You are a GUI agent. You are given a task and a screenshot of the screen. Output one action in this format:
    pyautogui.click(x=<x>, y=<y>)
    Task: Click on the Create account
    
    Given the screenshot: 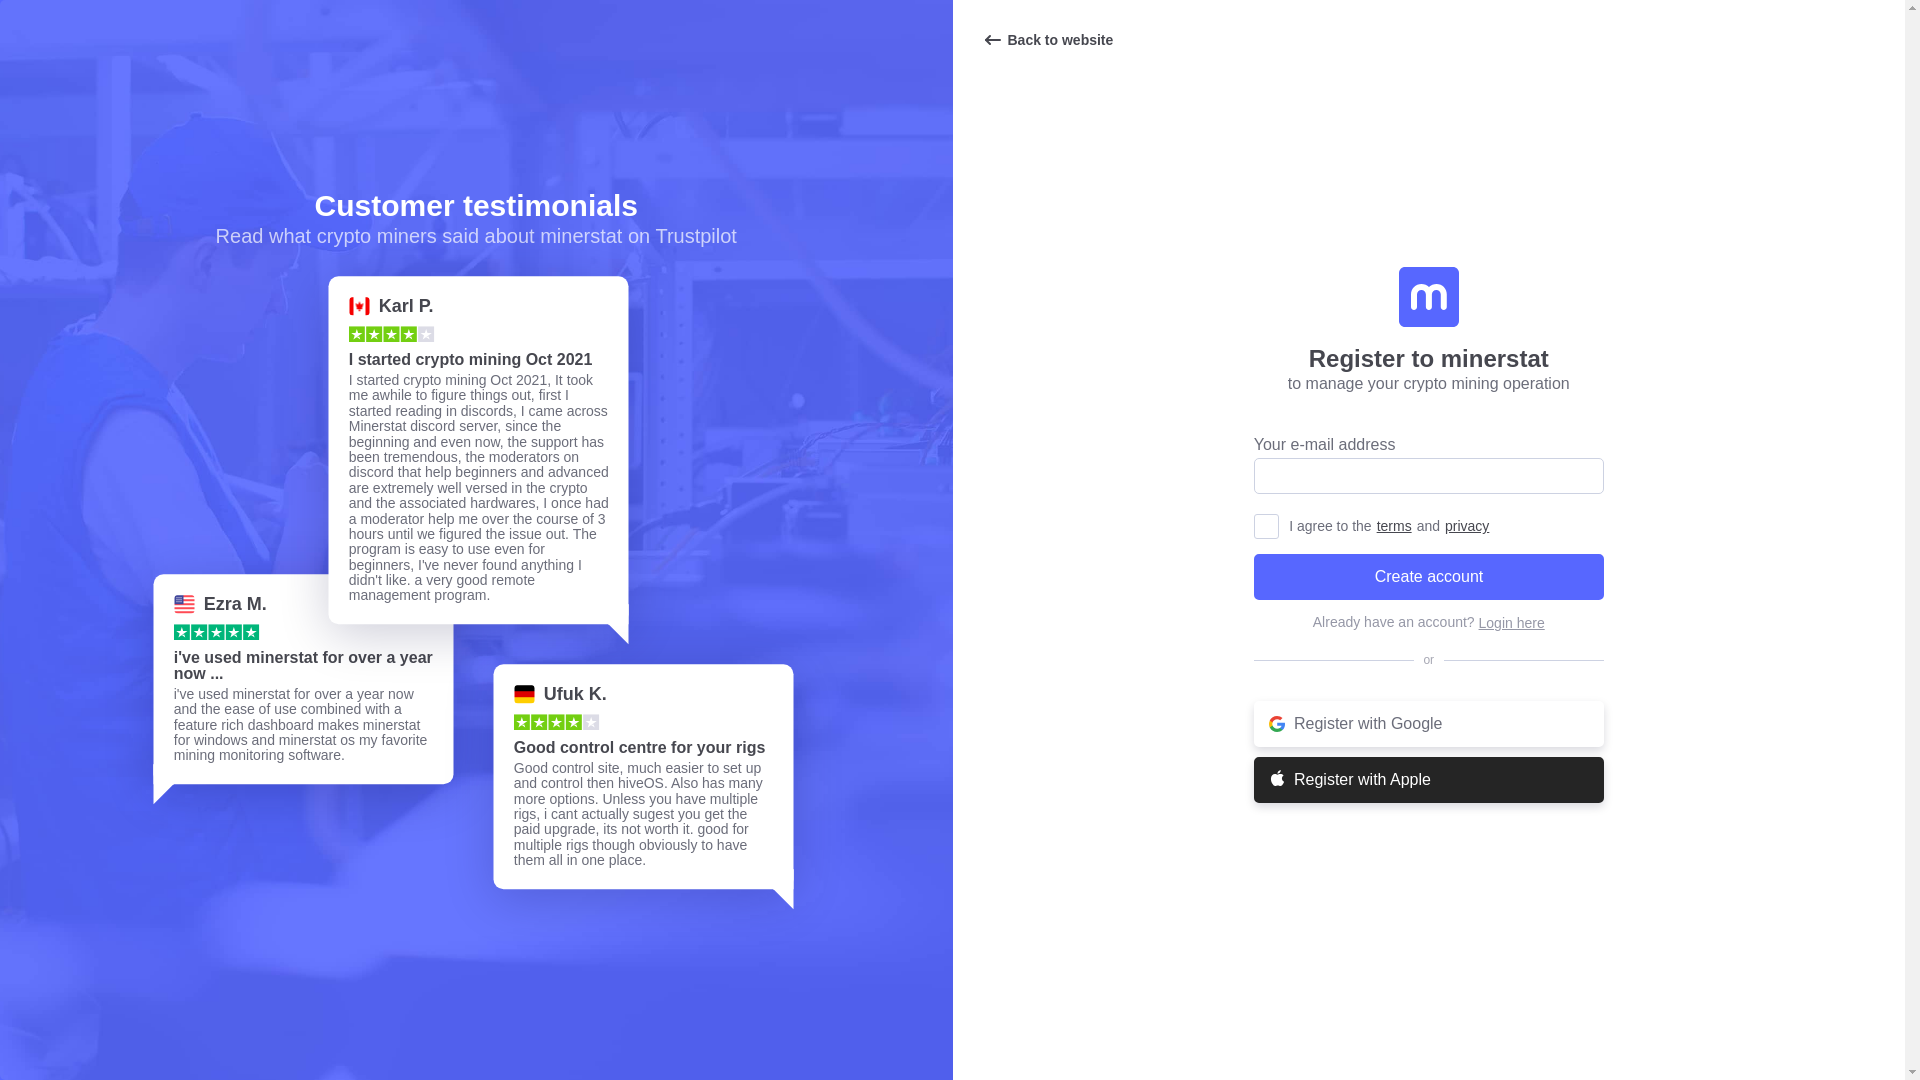 What is the action you would take?
    pyautogui.click(x=1428, y=577)
    